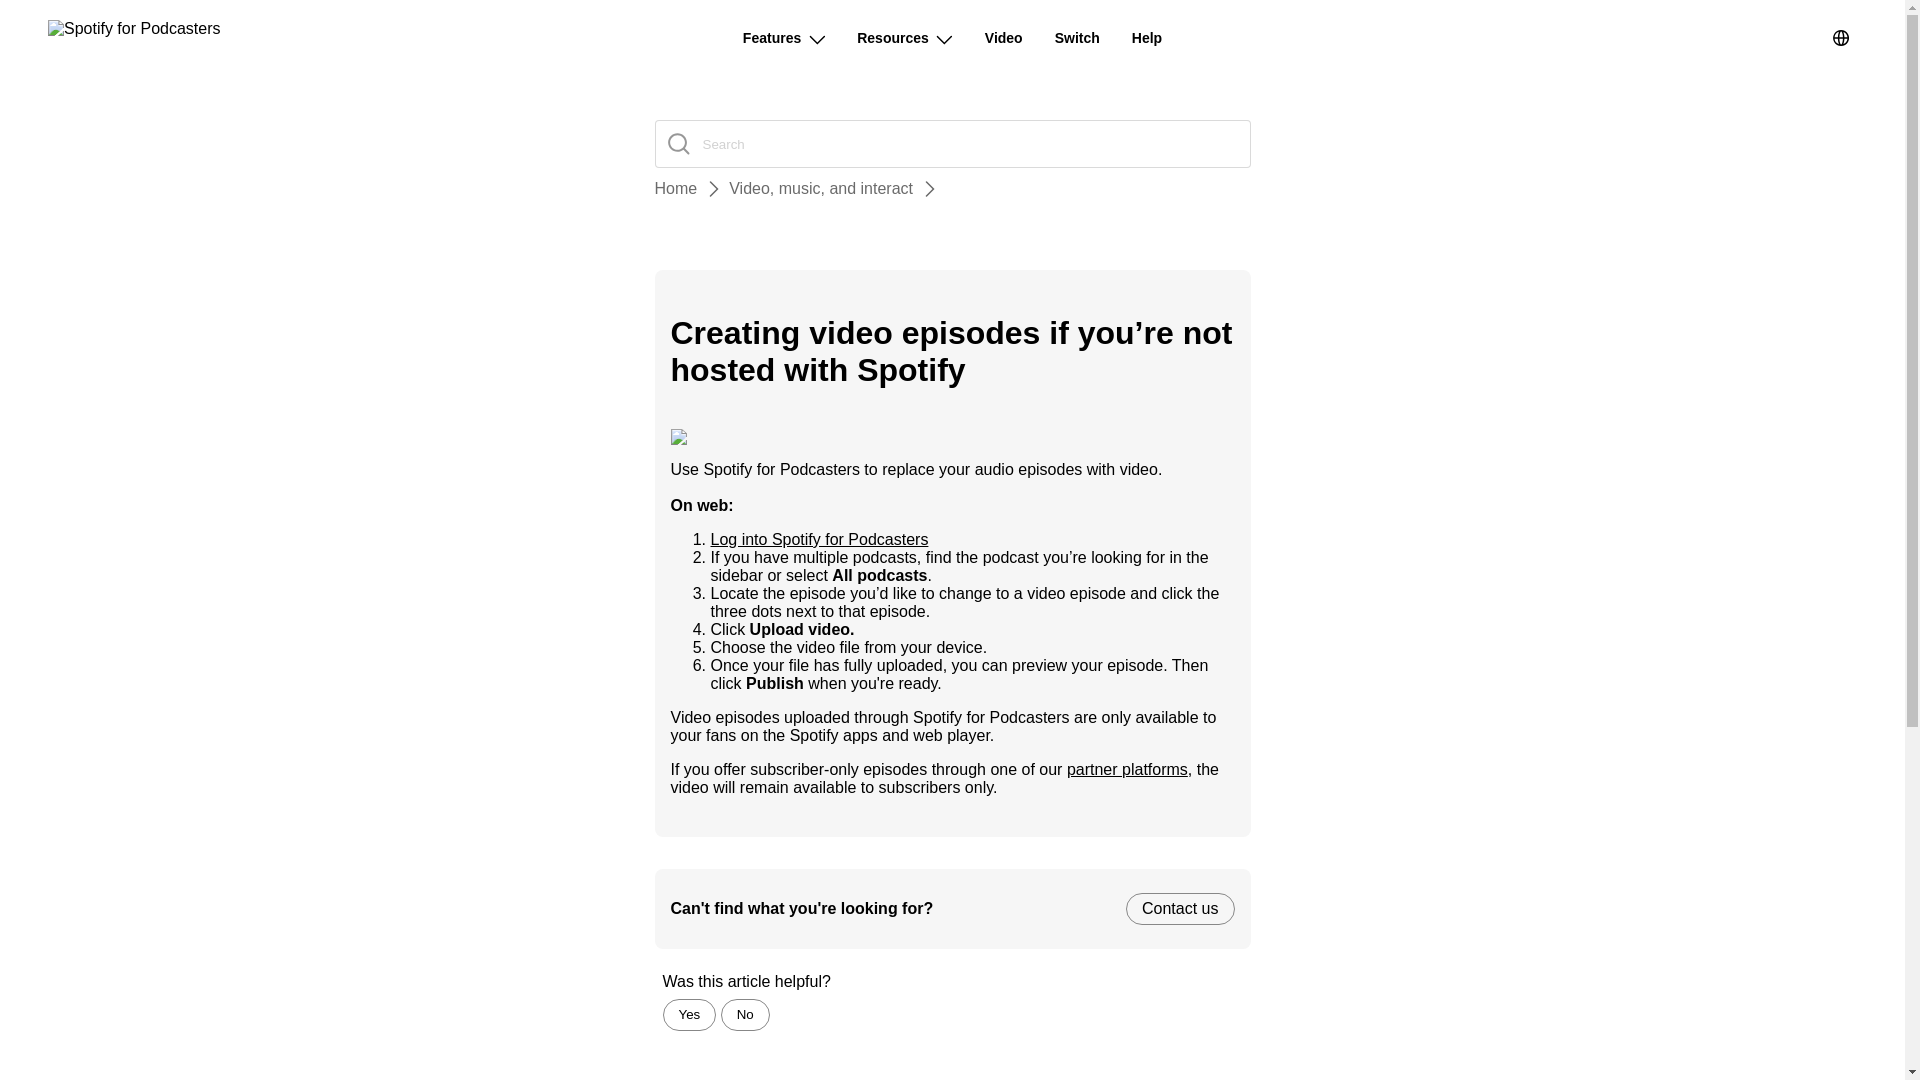 This screenshot has width=1920, height=1080. What do you see at coordinates (1004, 38) in the screenshot?
I see `Video` at bounding box center [1004, 38].